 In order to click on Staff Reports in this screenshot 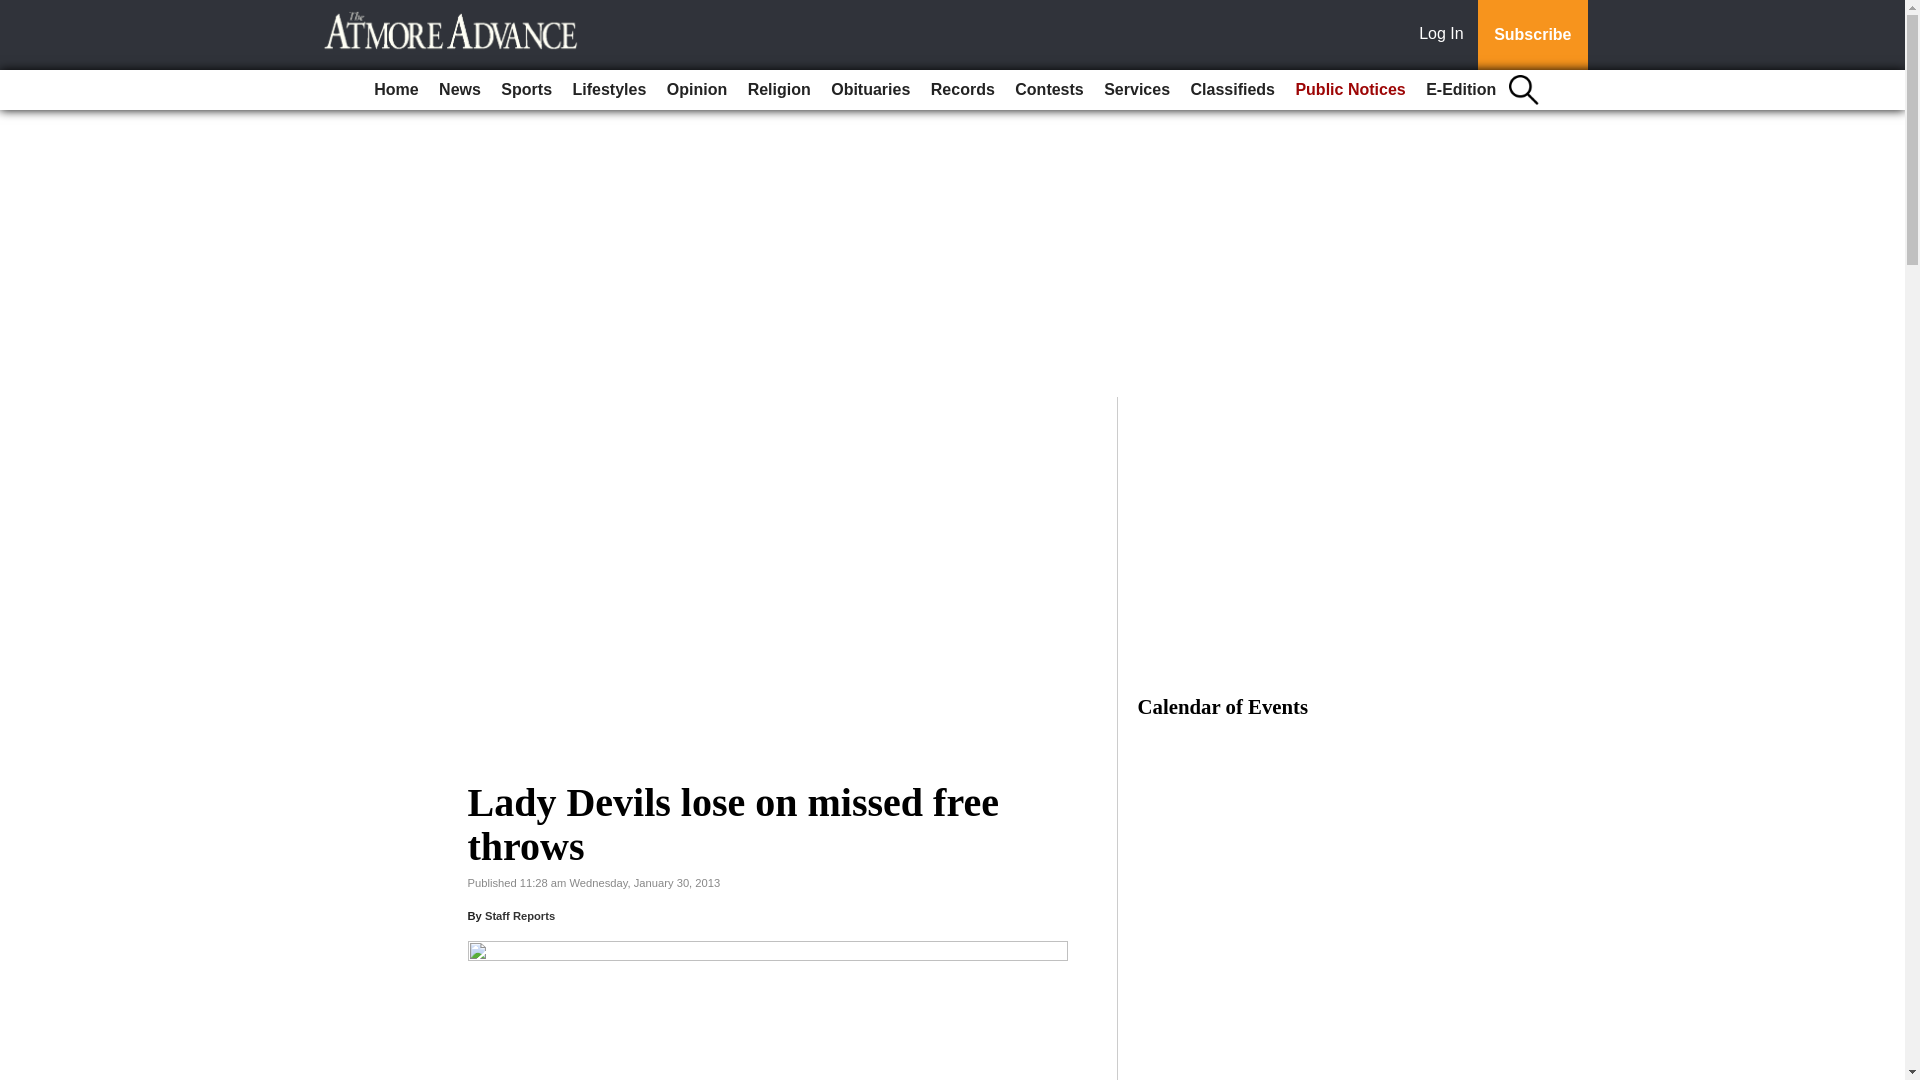, I will do `click(520, 916)`.